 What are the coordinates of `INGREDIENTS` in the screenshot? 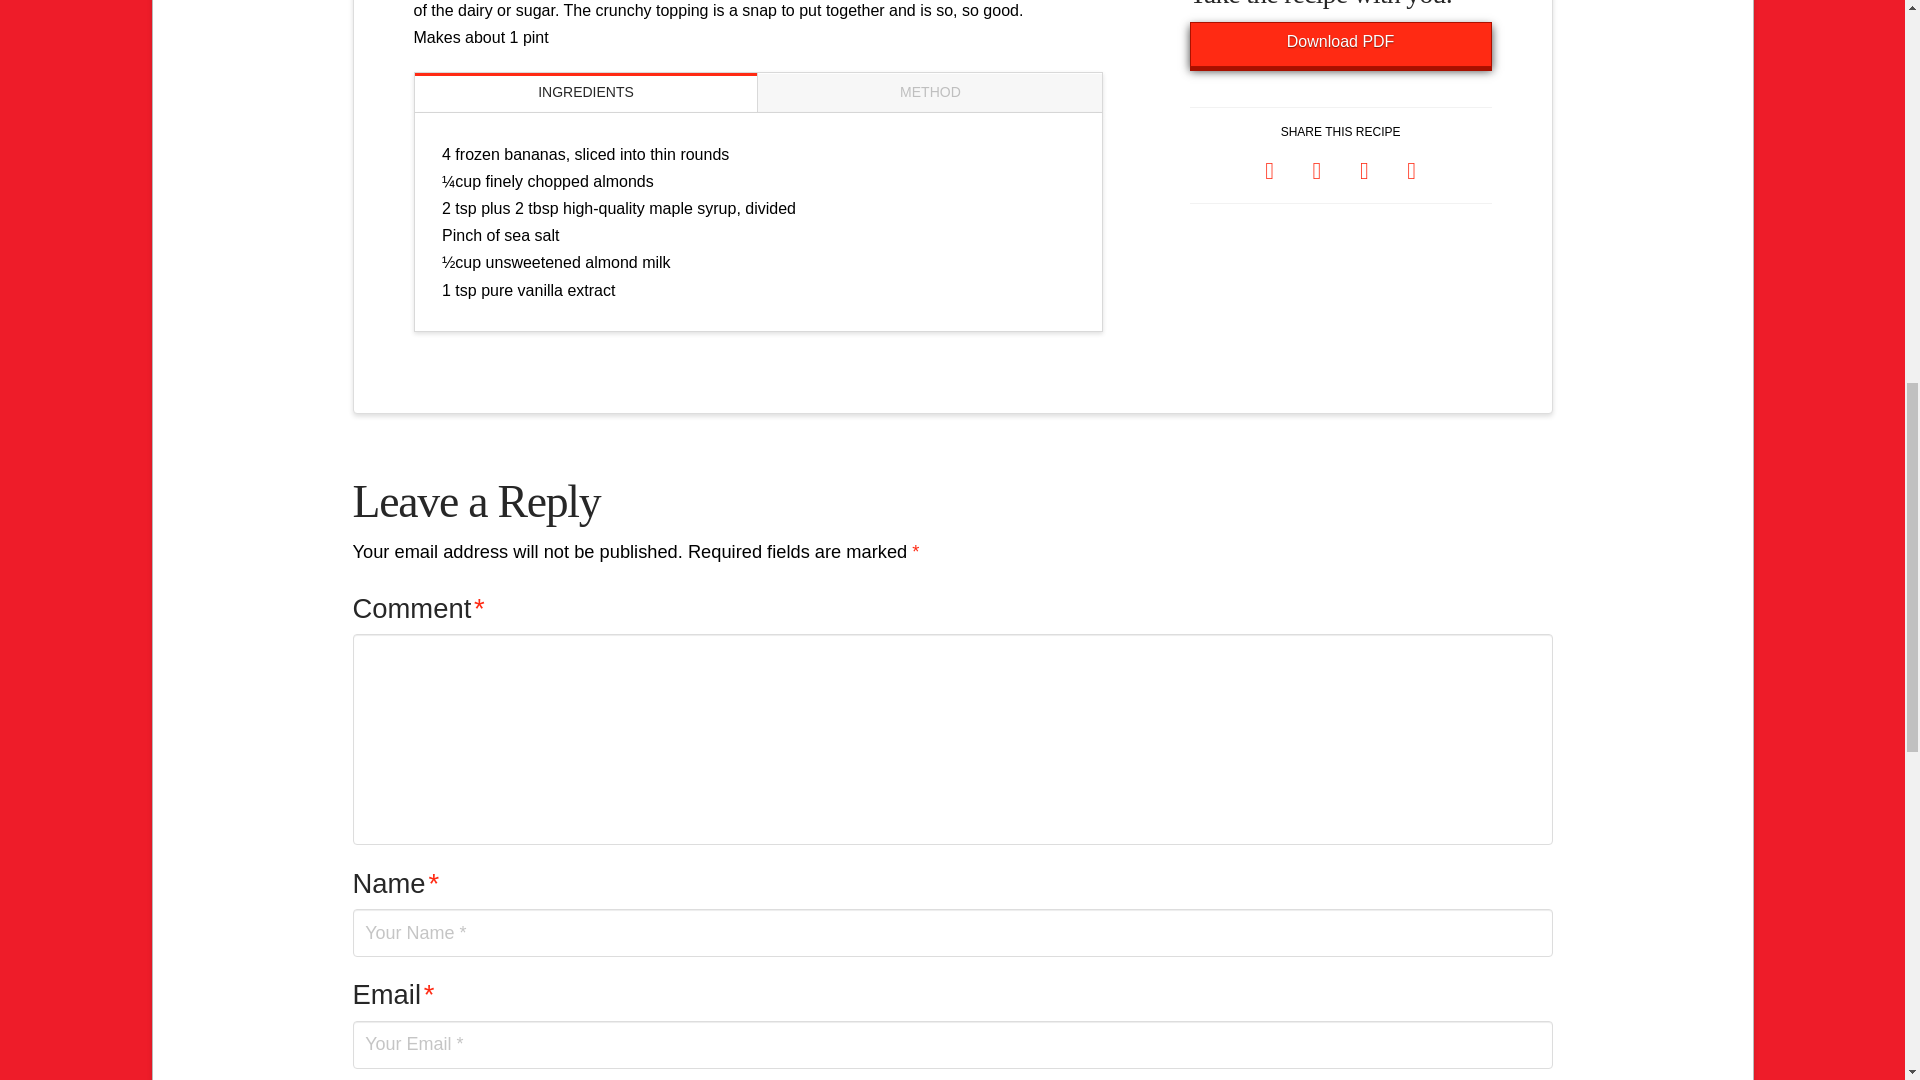 It's located at (585, 92).